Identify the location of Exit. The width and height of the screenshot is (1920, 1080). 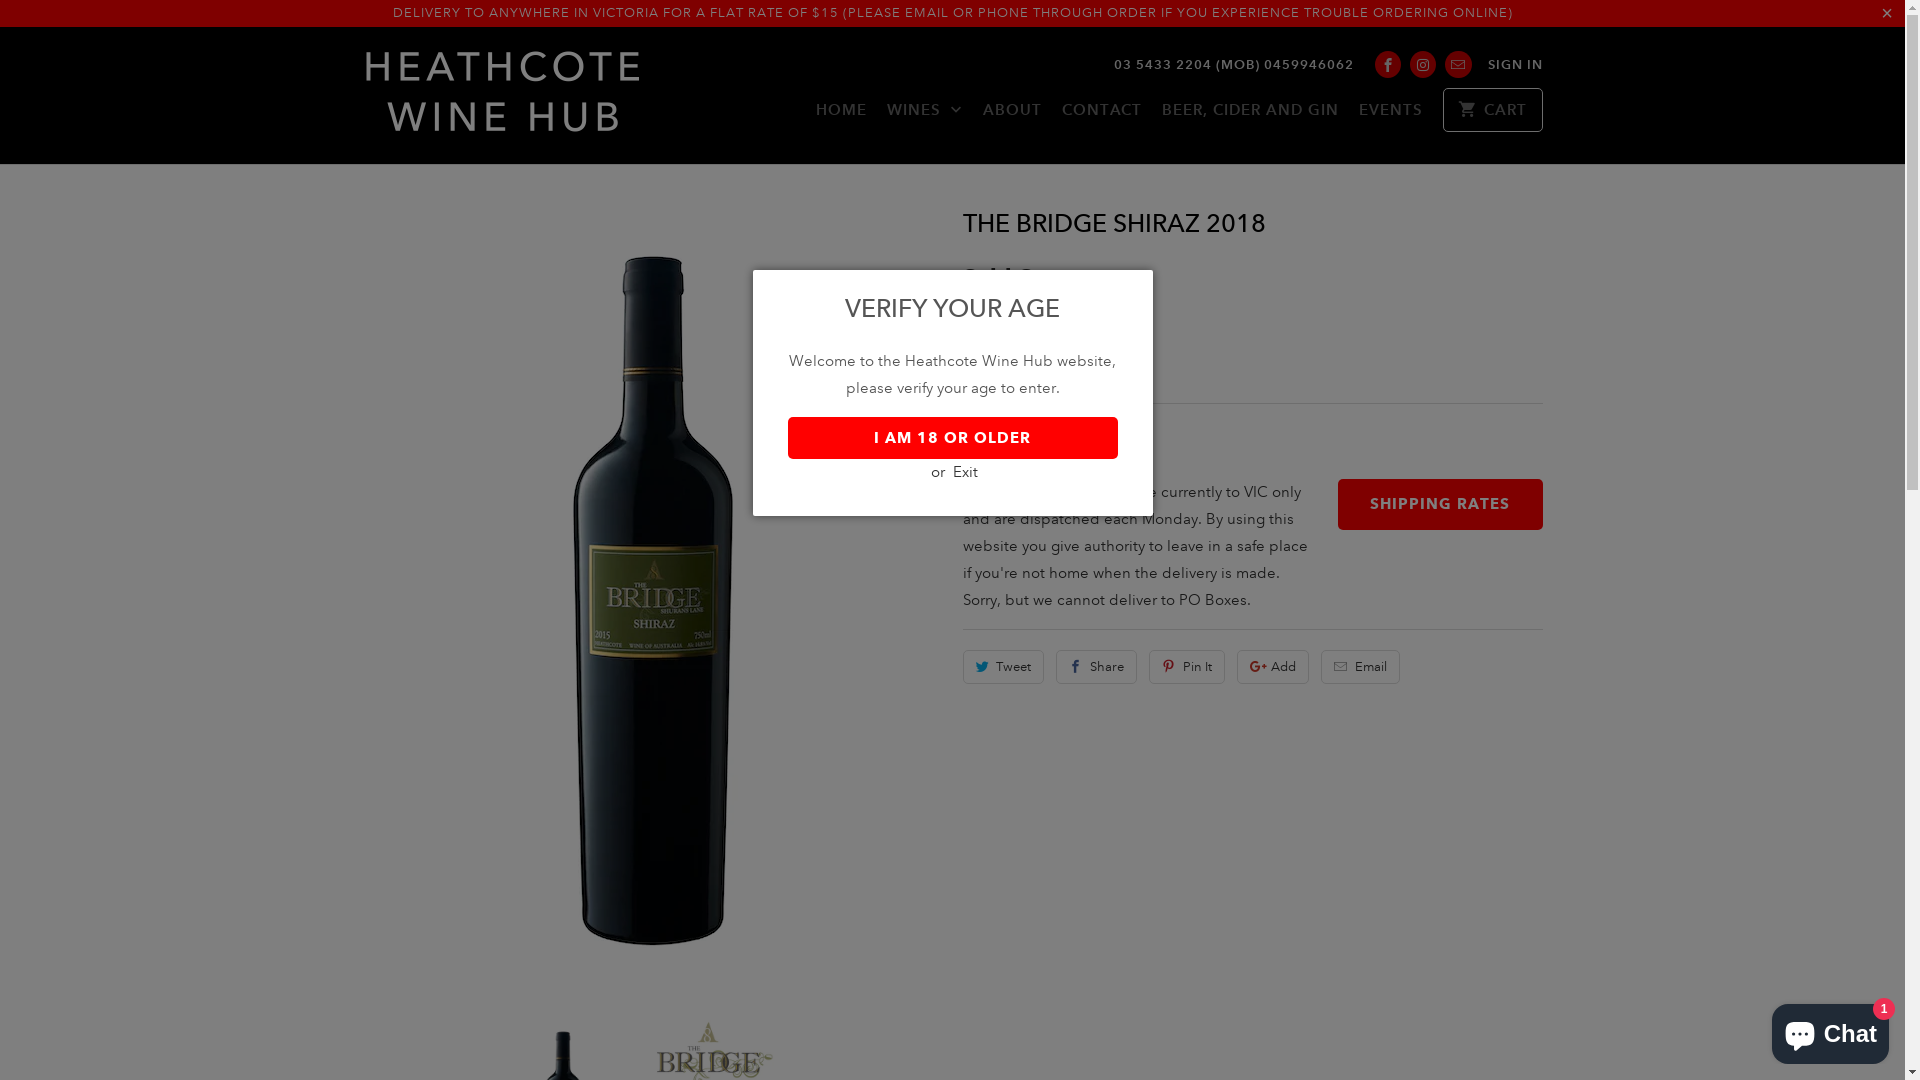
(966, 471).